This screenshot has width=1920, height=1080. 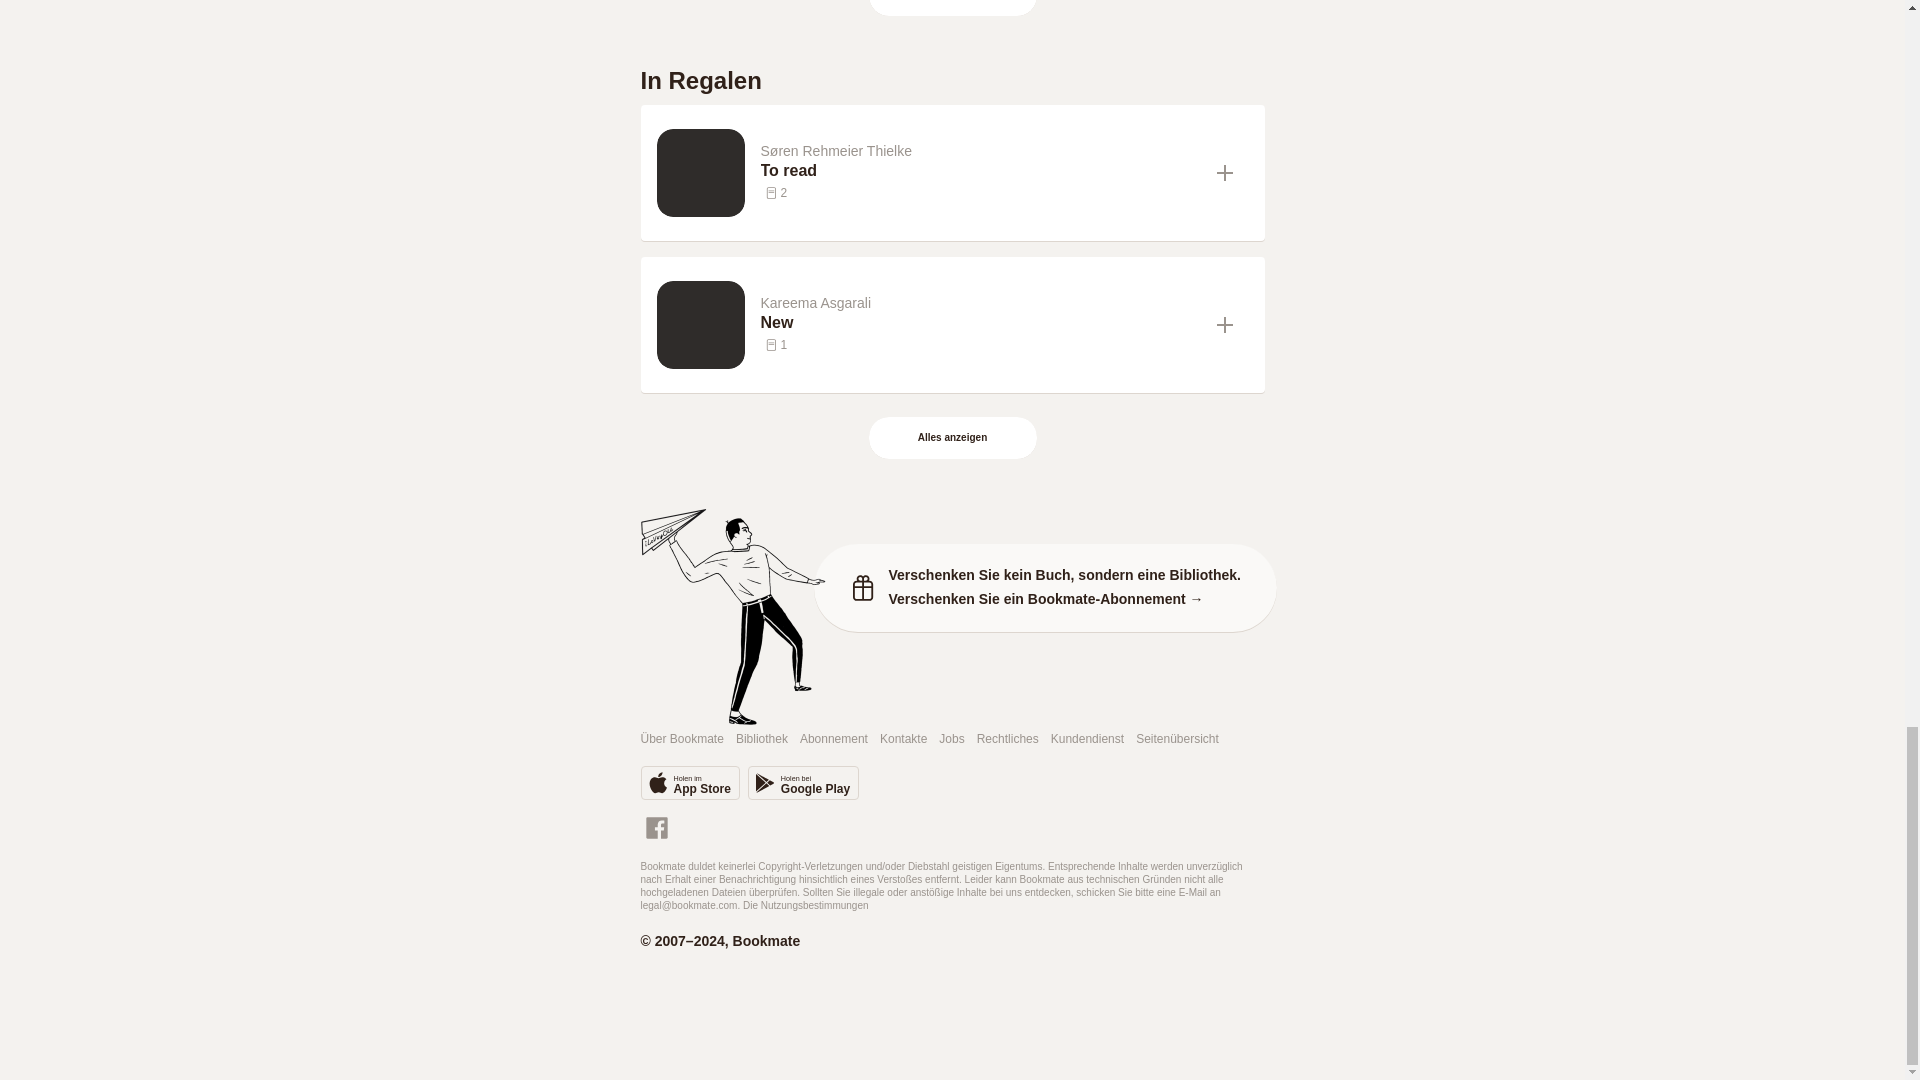 What do you see at coordinates (980, 322) in the screenshot?
I see `New` at bounding box center [980, 322].